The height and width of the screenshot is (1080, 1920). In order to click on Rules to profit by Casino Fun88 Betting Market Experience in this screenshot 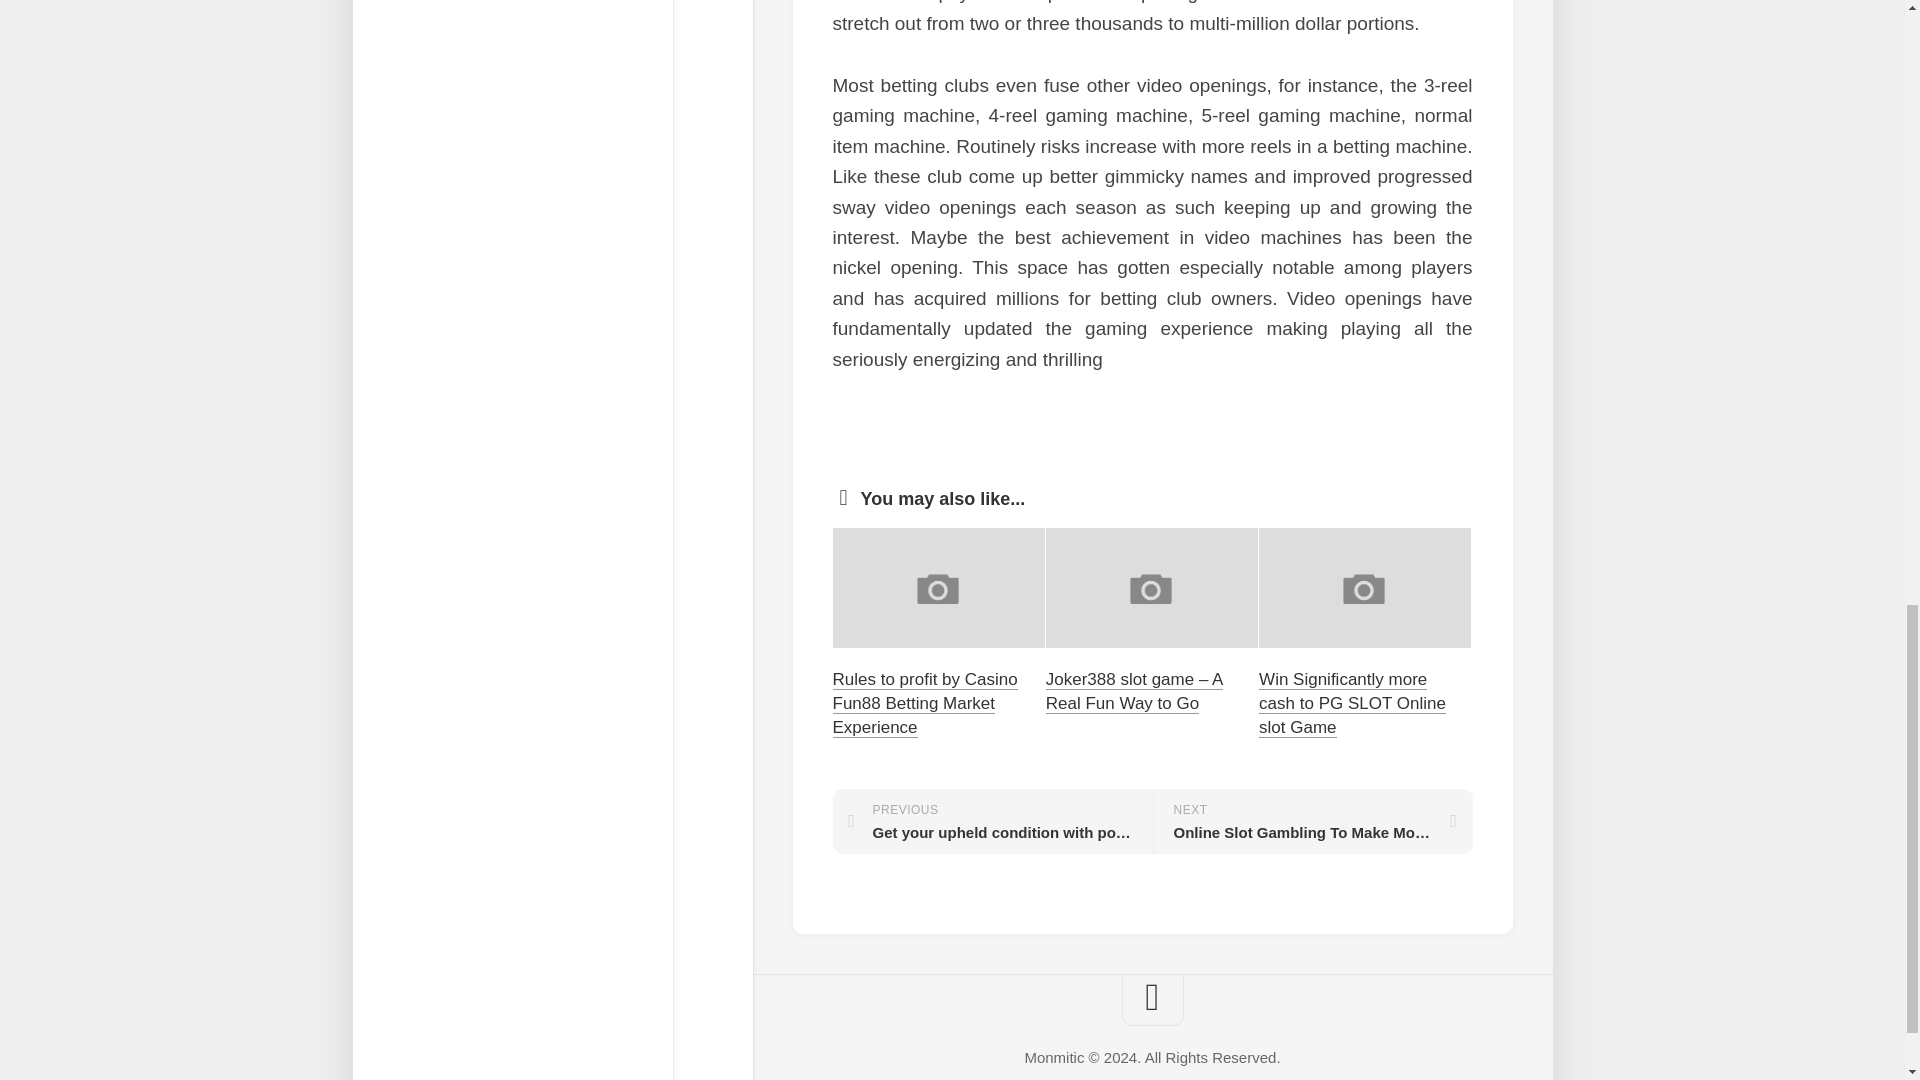, I will do `click(924, 702)`.